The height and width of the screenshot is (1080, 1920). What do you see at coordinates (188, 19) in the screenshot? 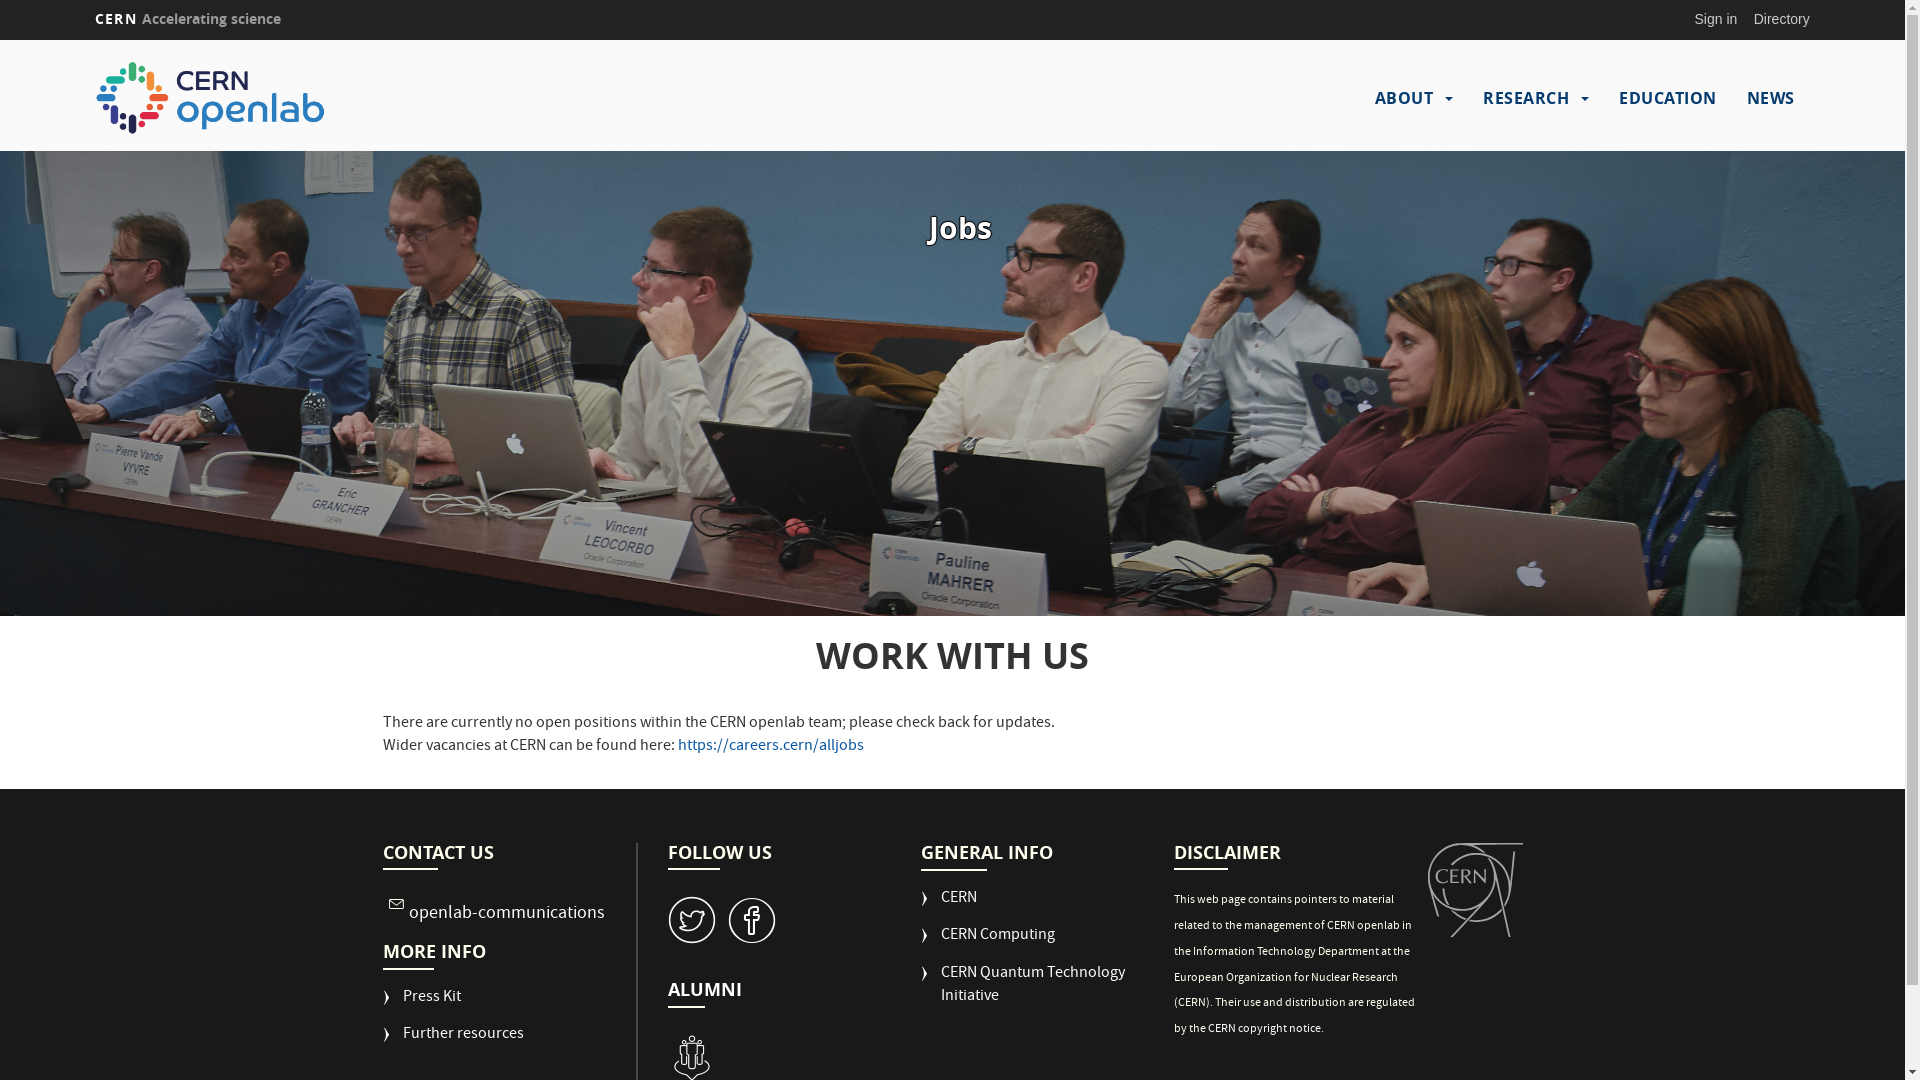
I see `CERN Accelerating science` at bounding box center [188, 19].